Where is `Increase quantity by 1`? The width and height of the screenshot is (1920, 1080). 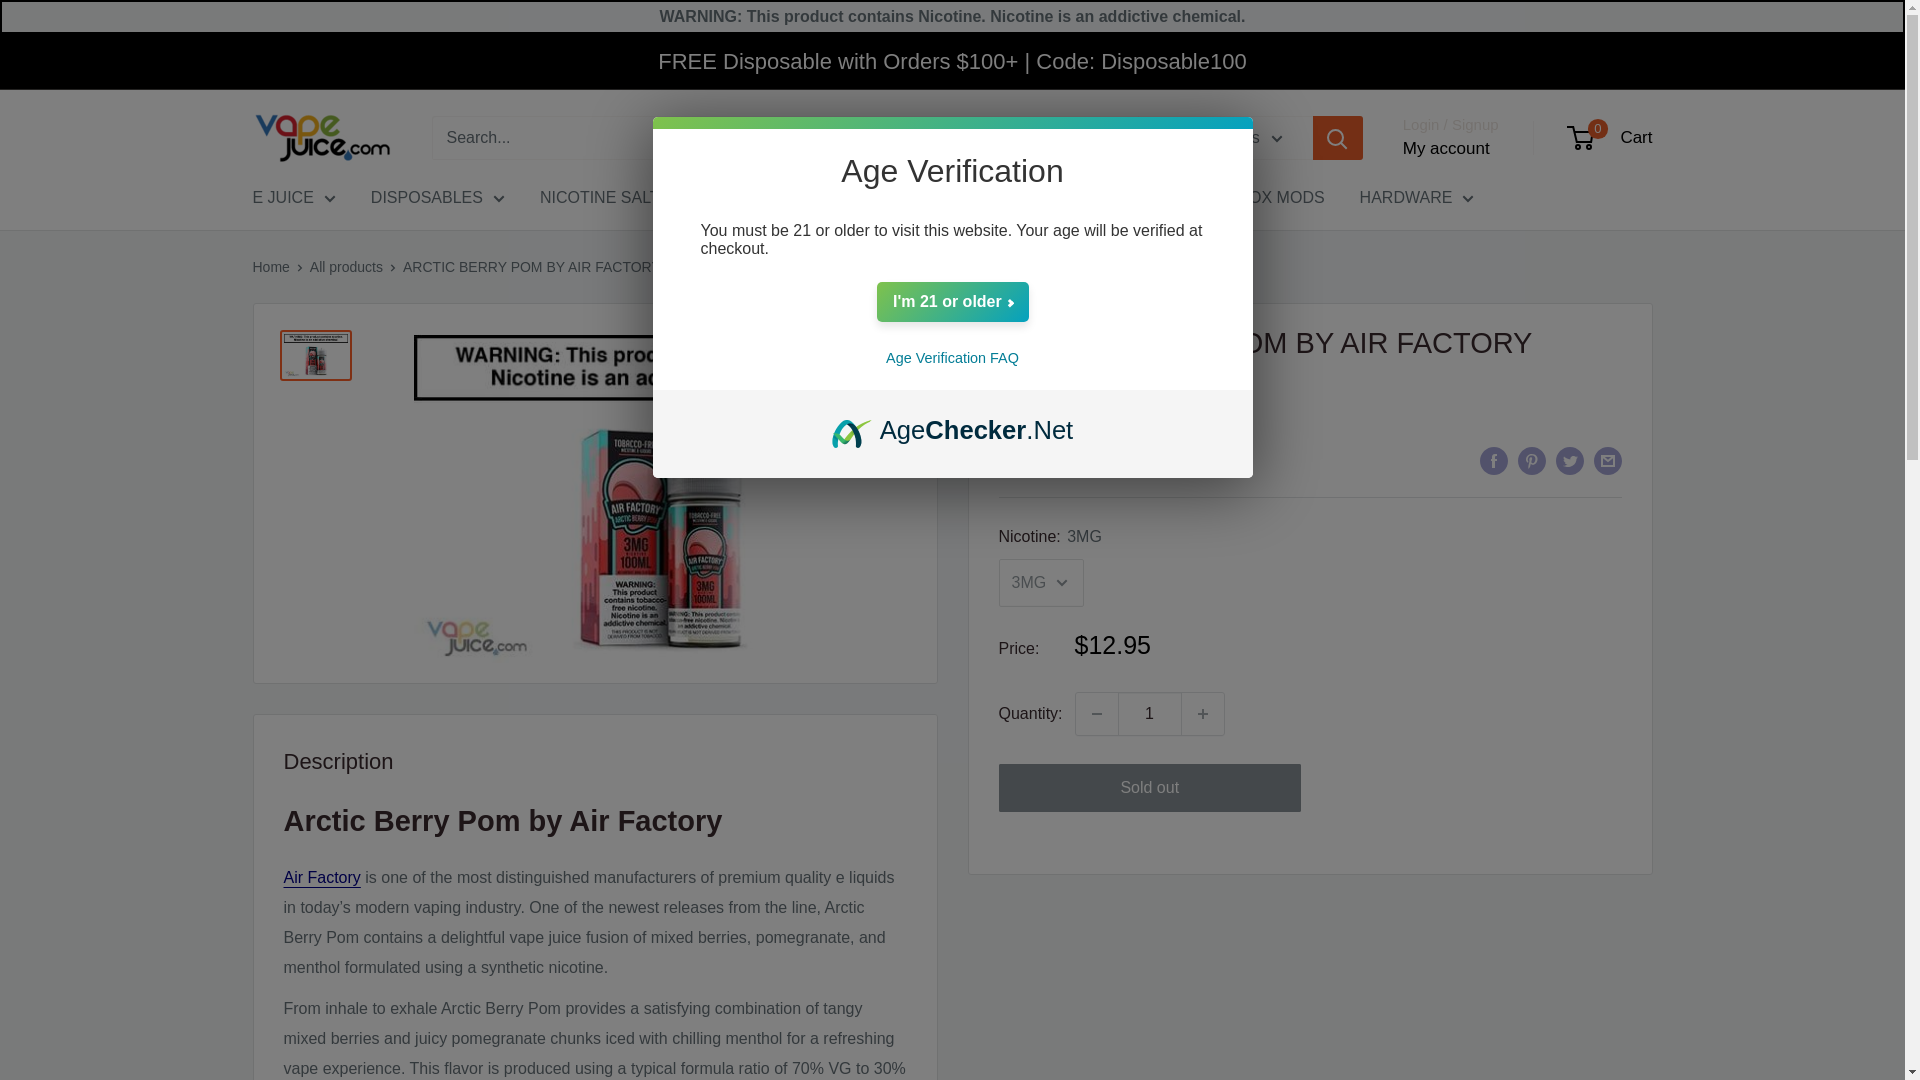
Increase quantity by 1 is located at coordinates (1203, 714).